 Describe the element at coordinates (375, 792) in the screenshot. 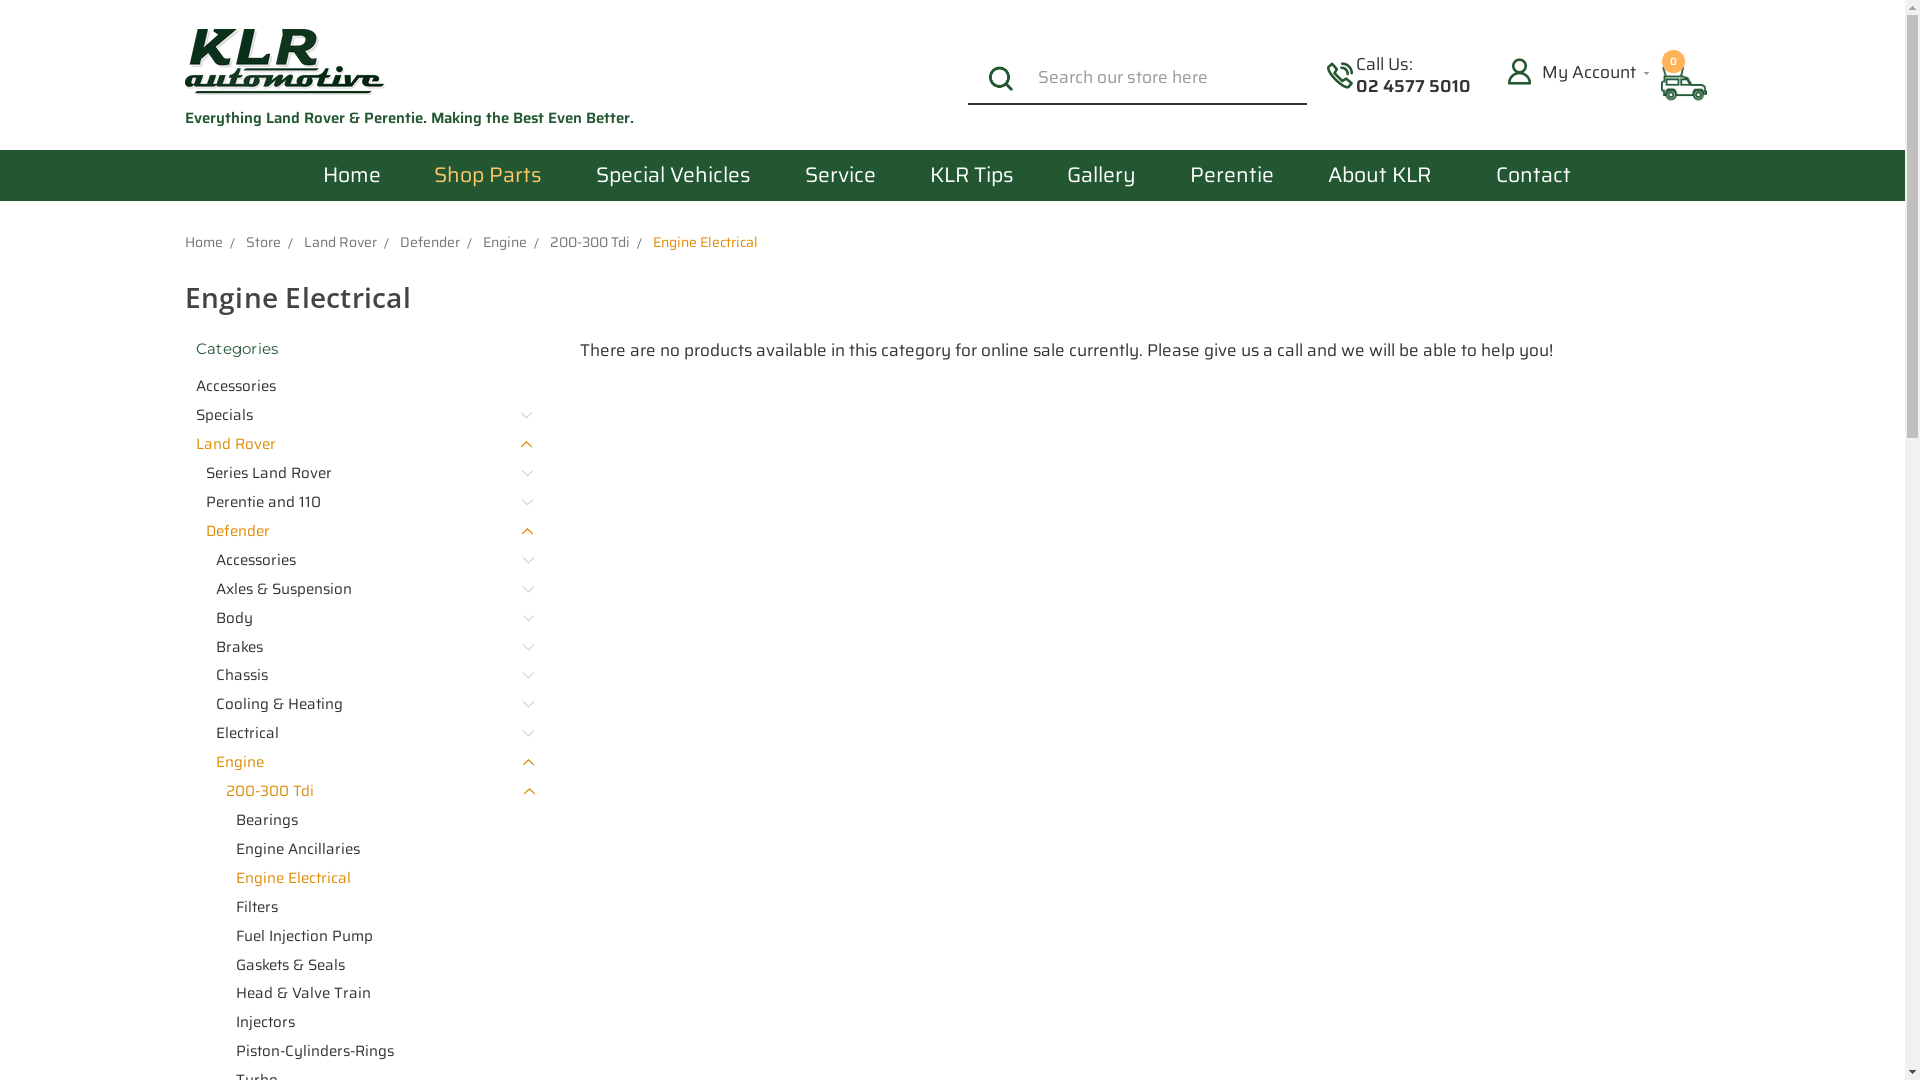

I see `200-300 Tdi` at that location.